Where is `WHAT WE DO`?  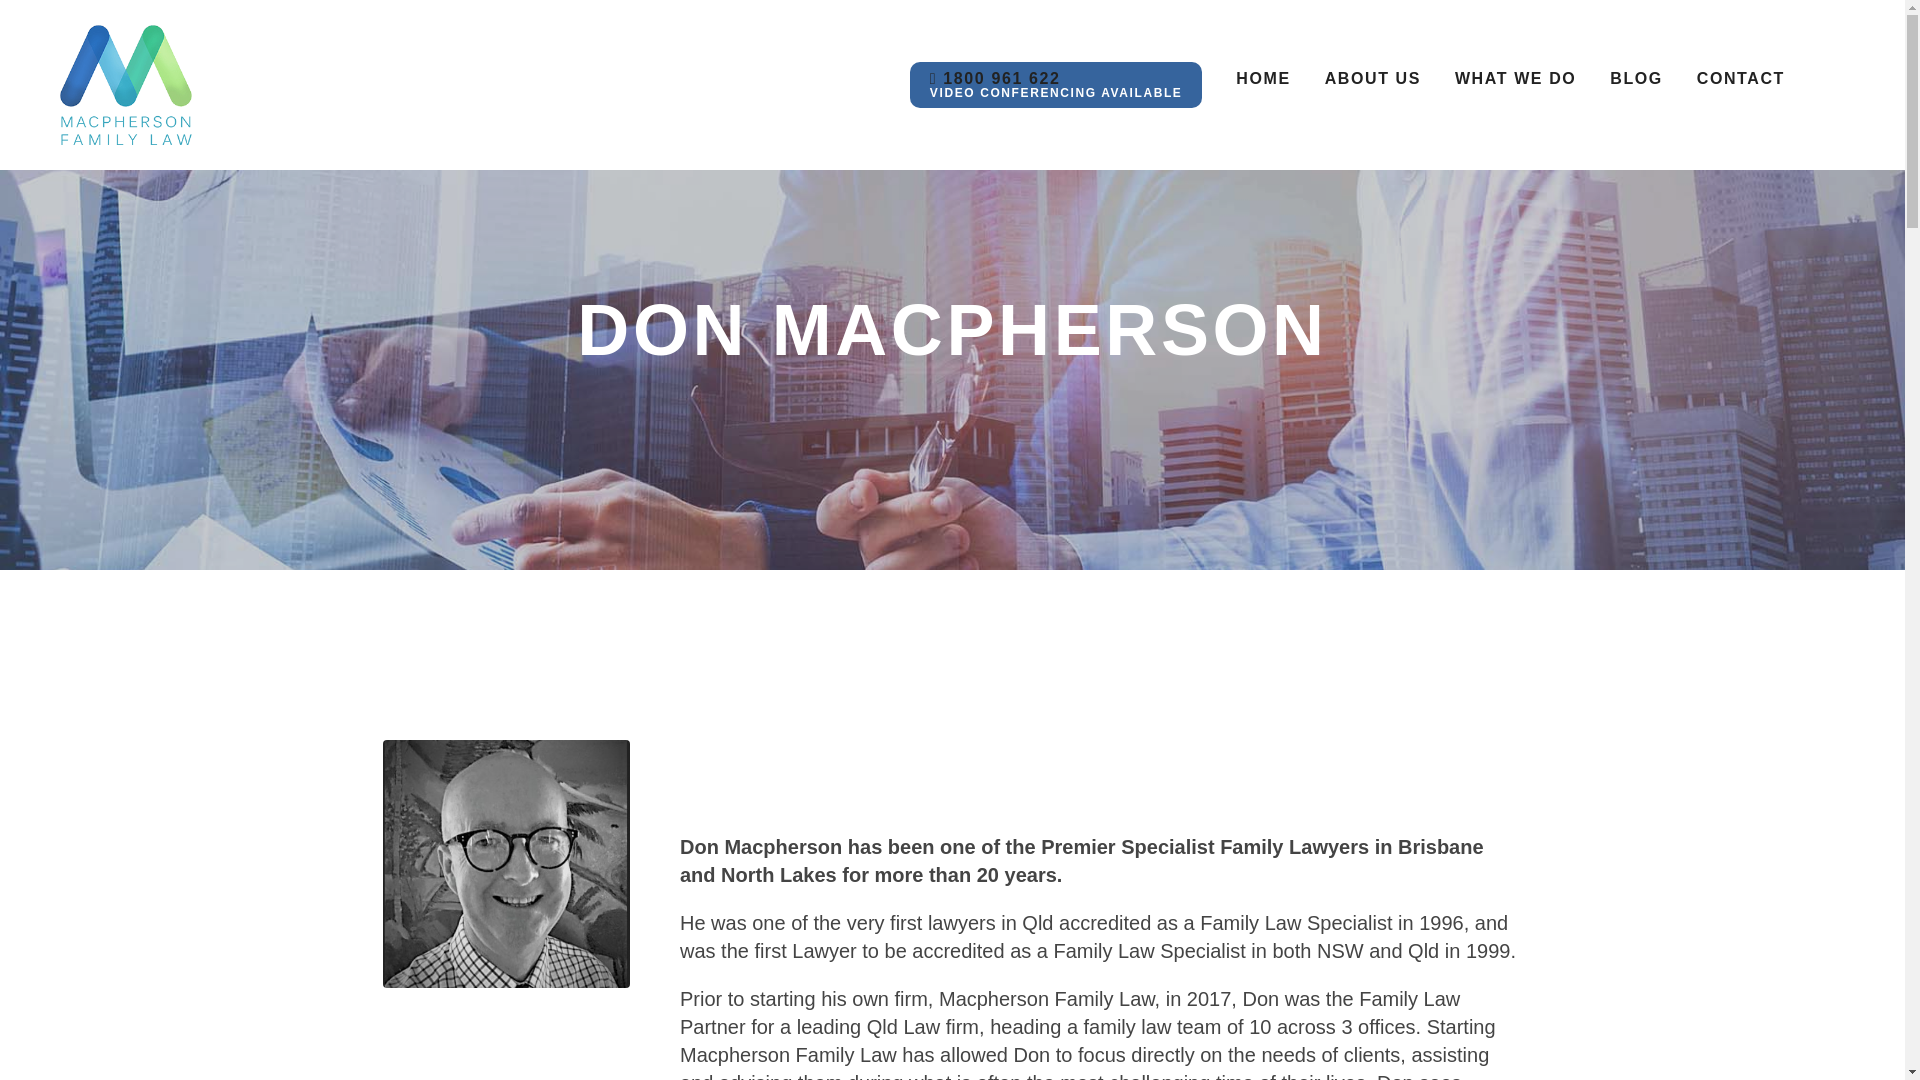
WHAT WE DO is located at coordinates (506, 864).